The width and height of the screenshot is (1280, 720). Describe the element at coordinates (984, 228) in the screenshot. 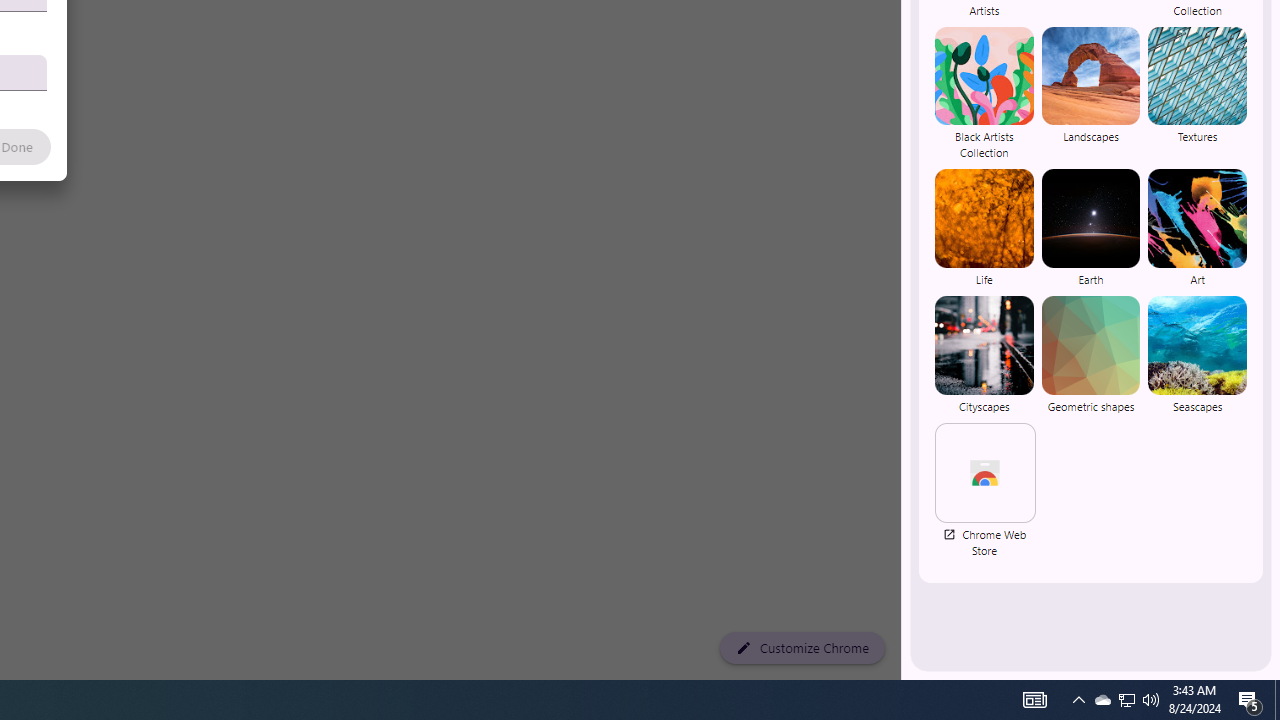

I see `Life` at that location.